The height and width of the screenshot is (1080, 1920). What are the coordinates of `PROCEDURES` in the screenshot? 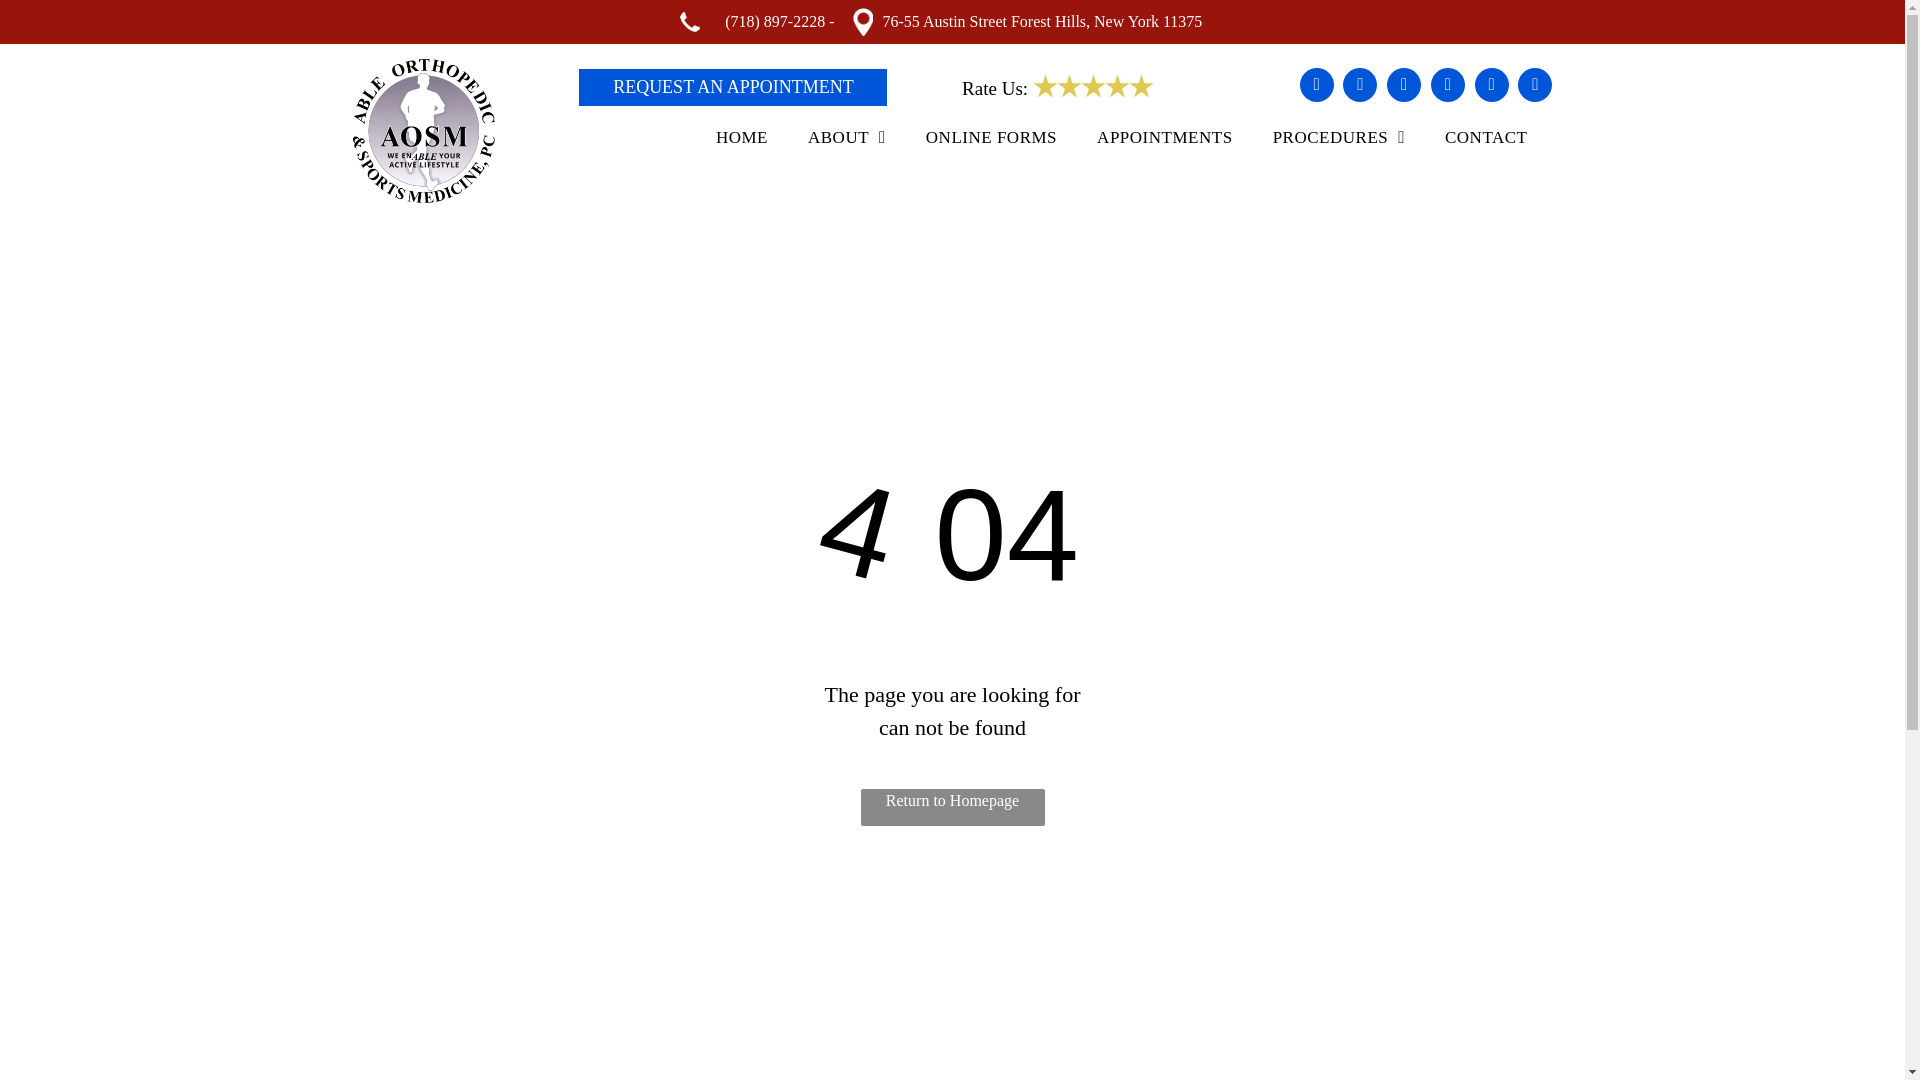 It's located at (1338, 137).